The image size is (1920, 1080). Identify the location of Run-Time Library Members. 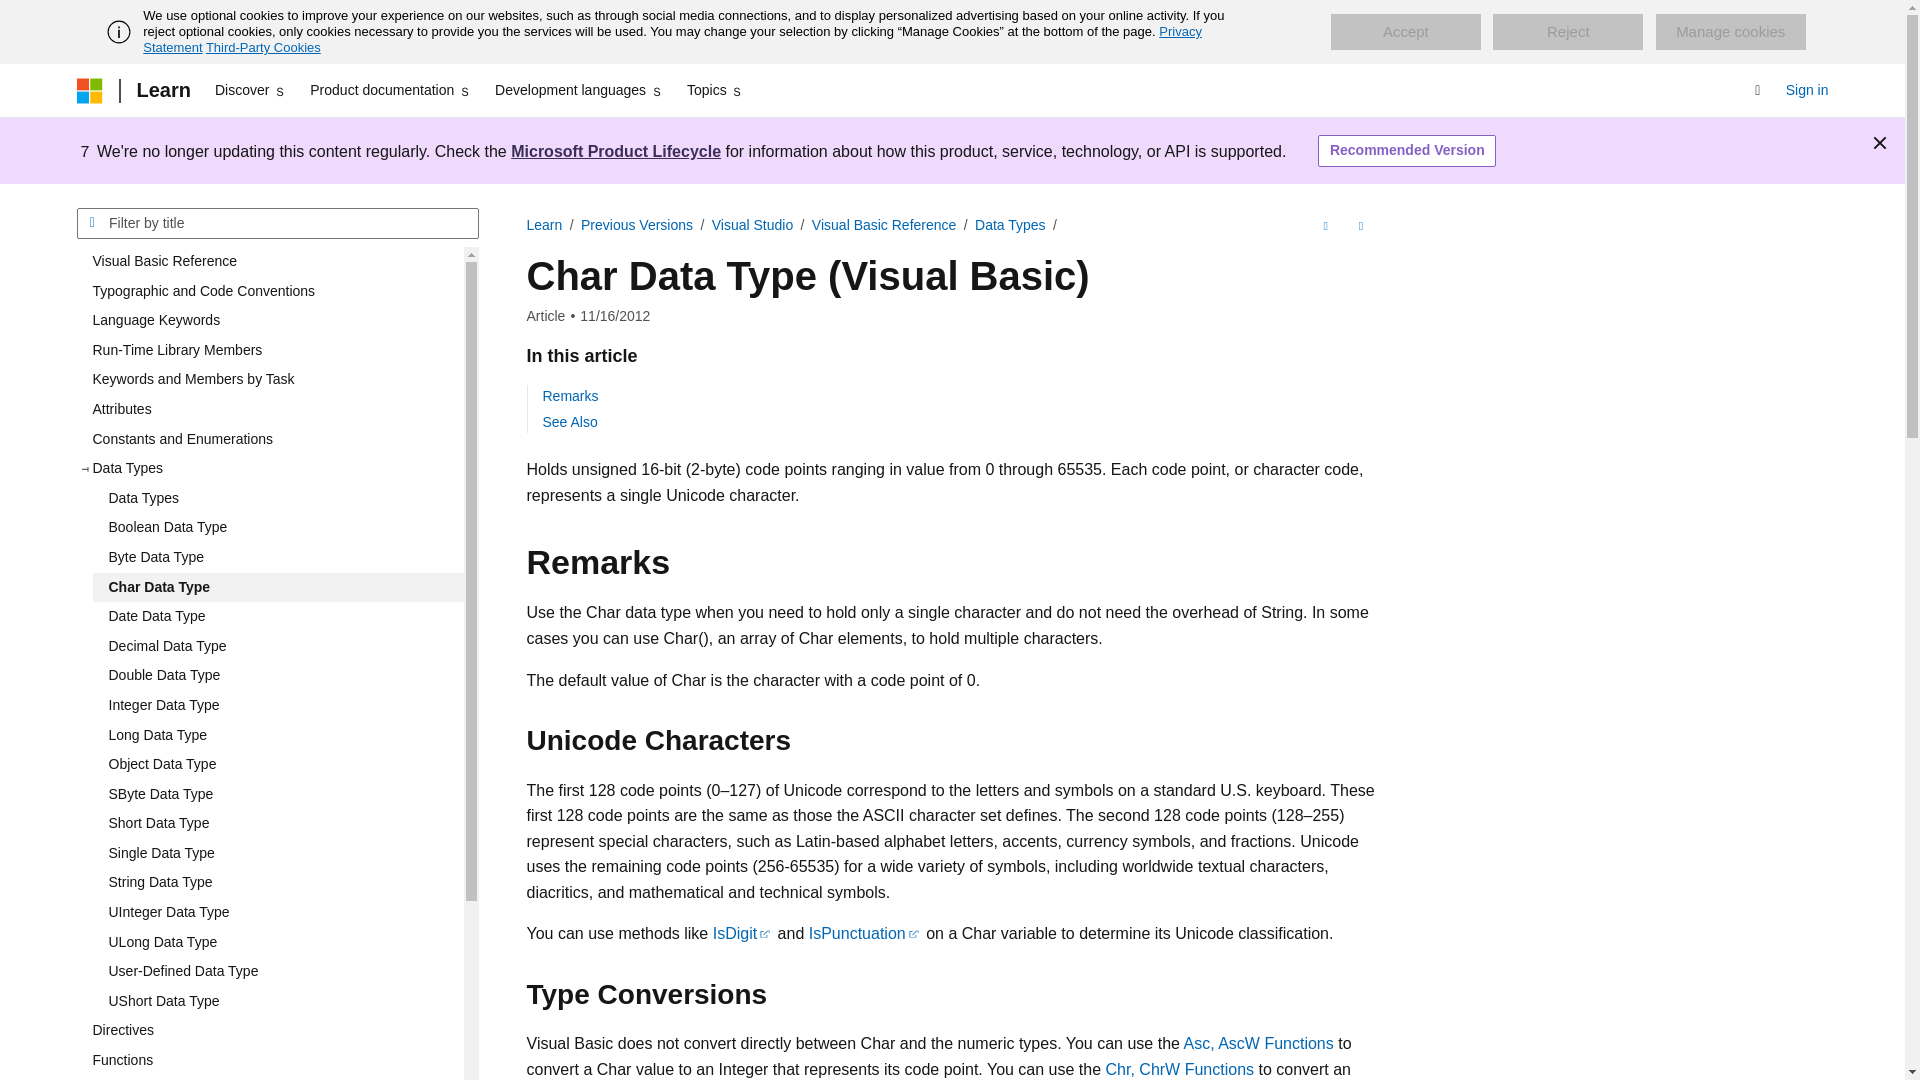
(269, 350).